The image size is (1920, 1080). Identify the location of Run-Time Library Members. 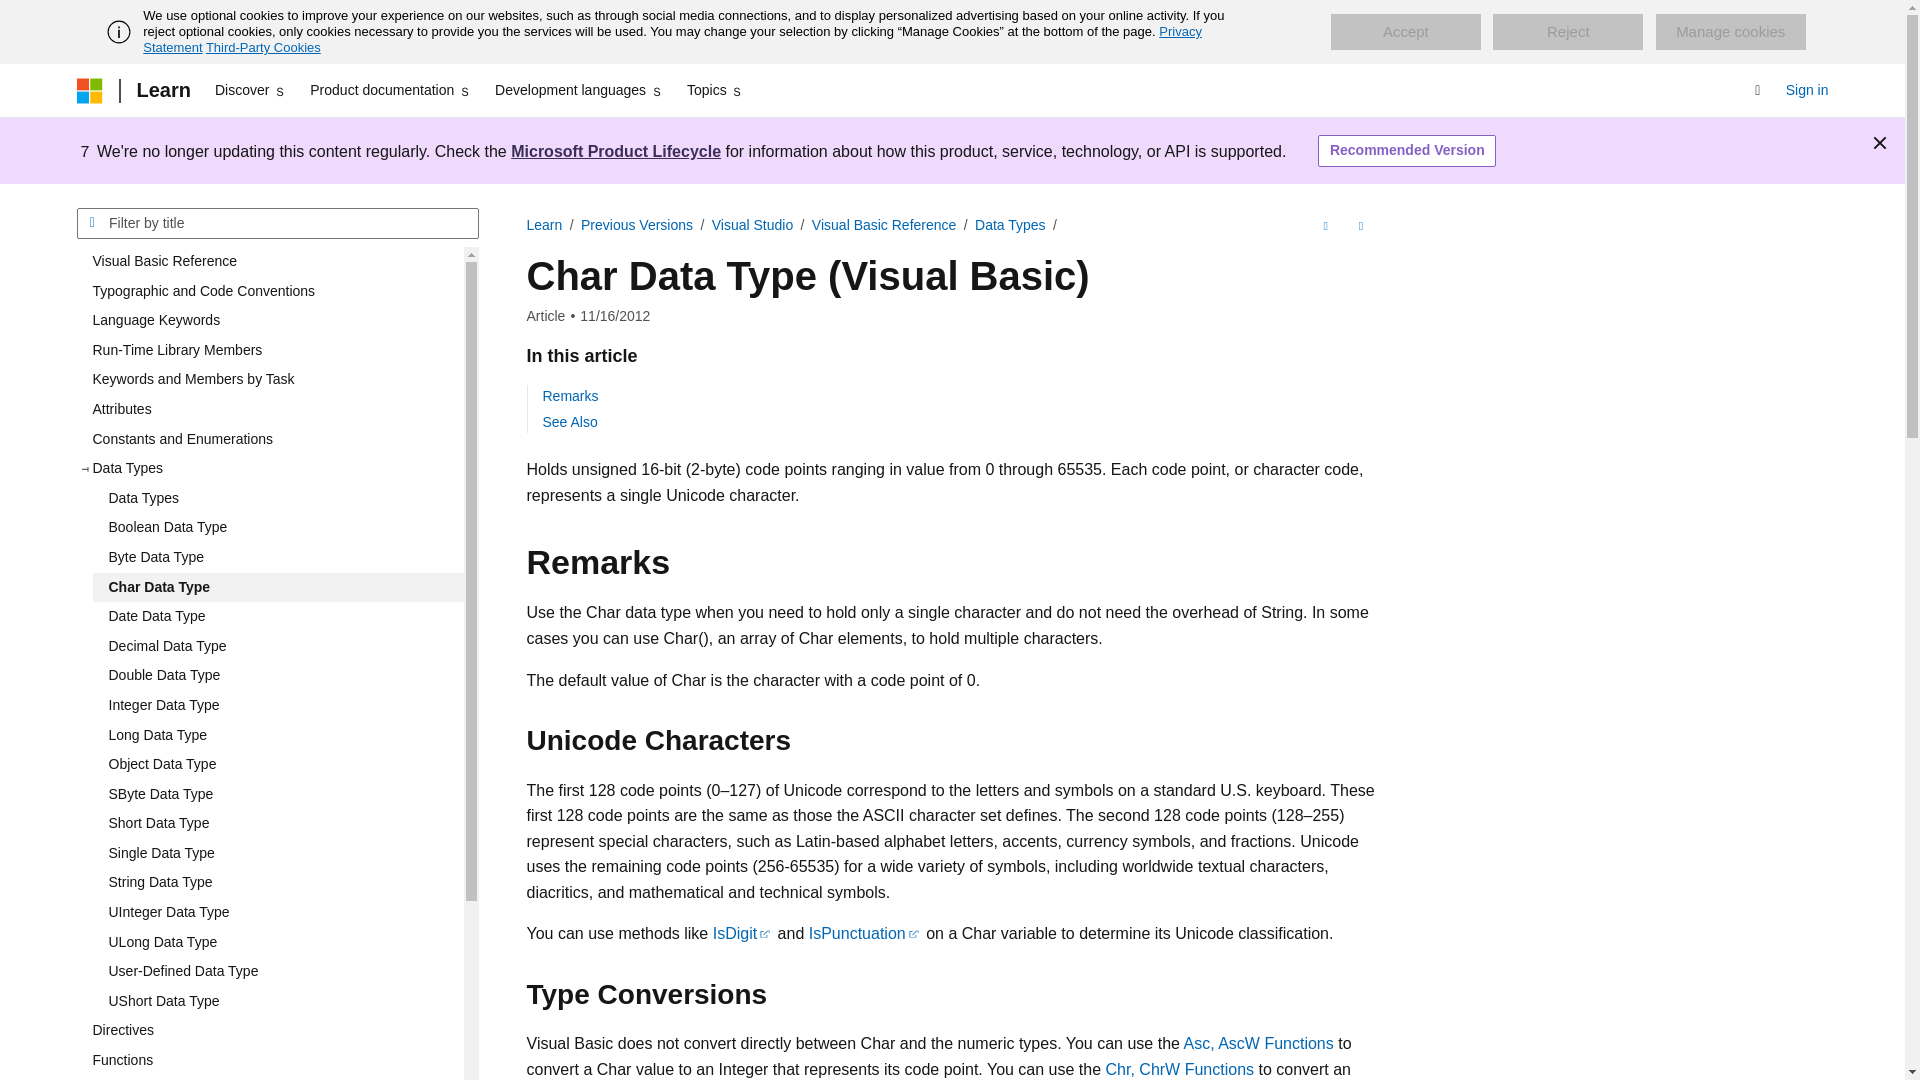
(269, 350).